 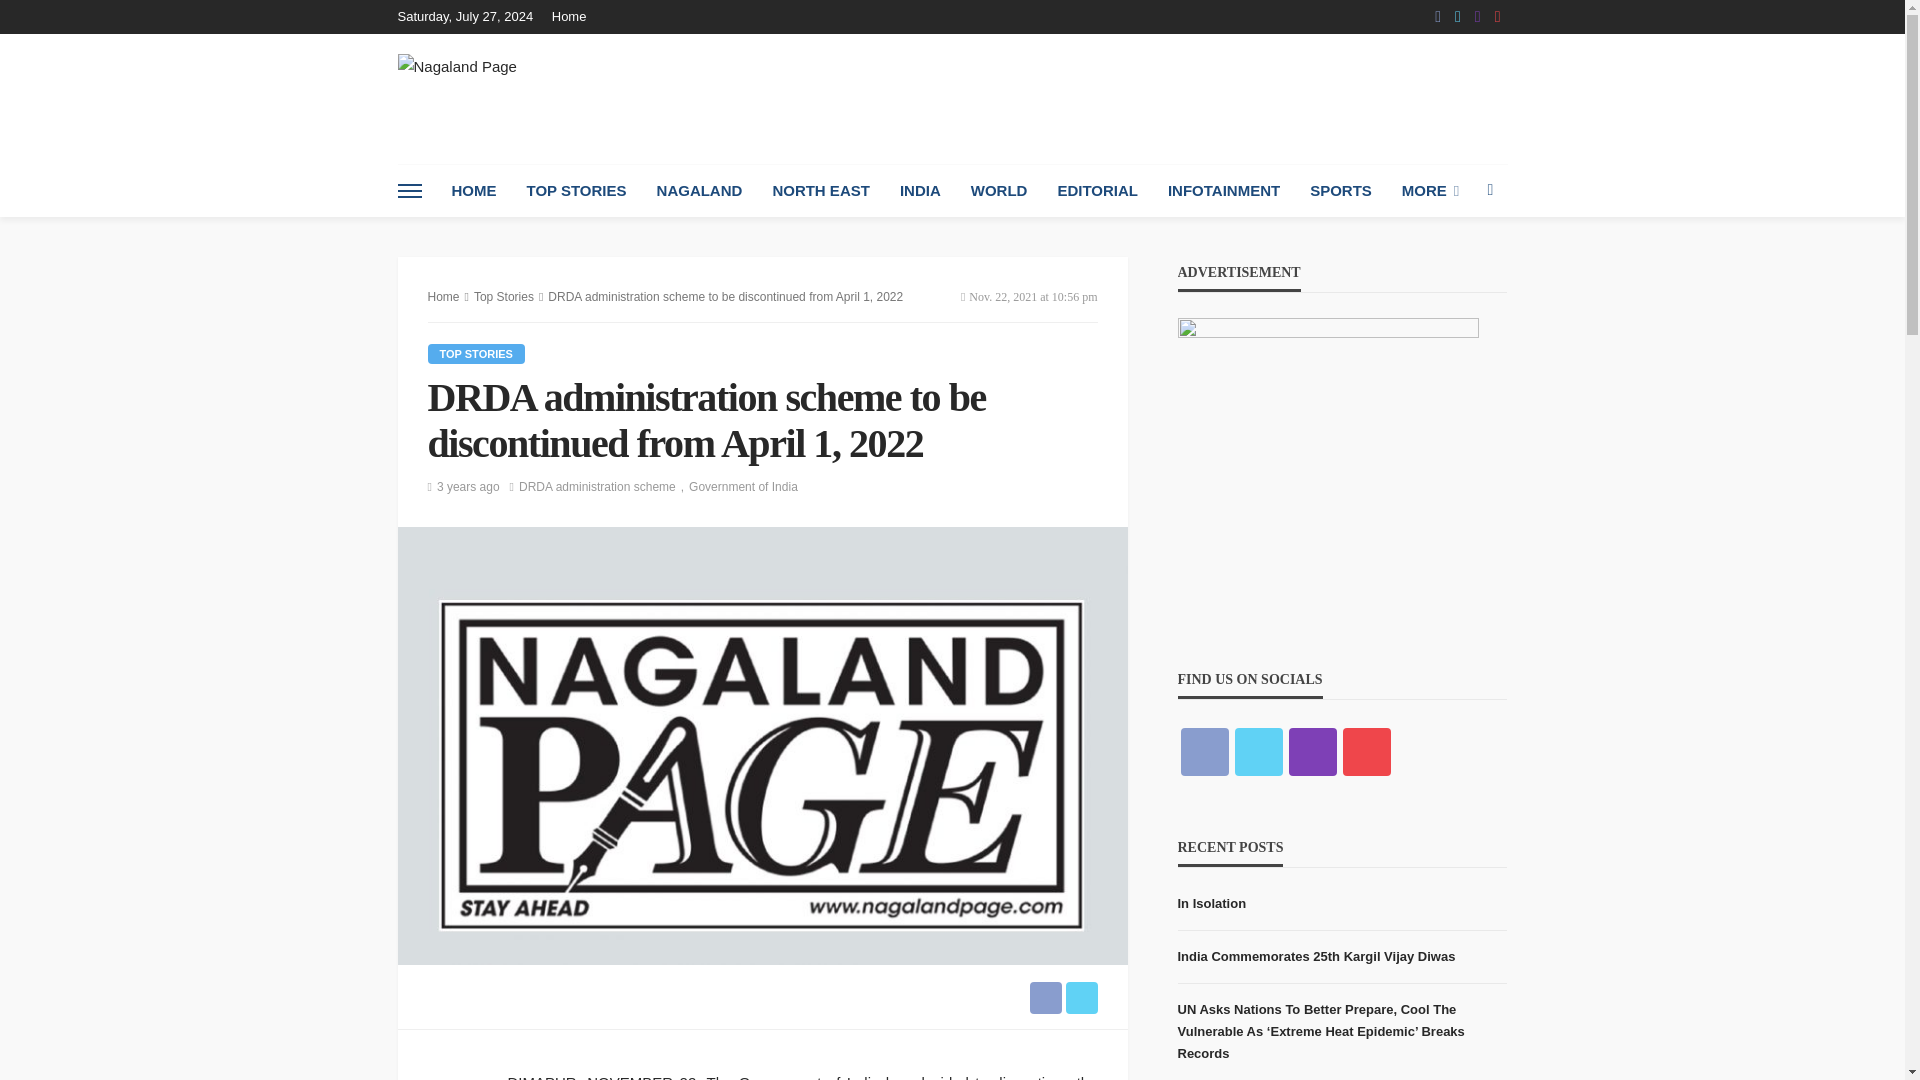 I want to click on INDIA, so click(x=920, y=191).